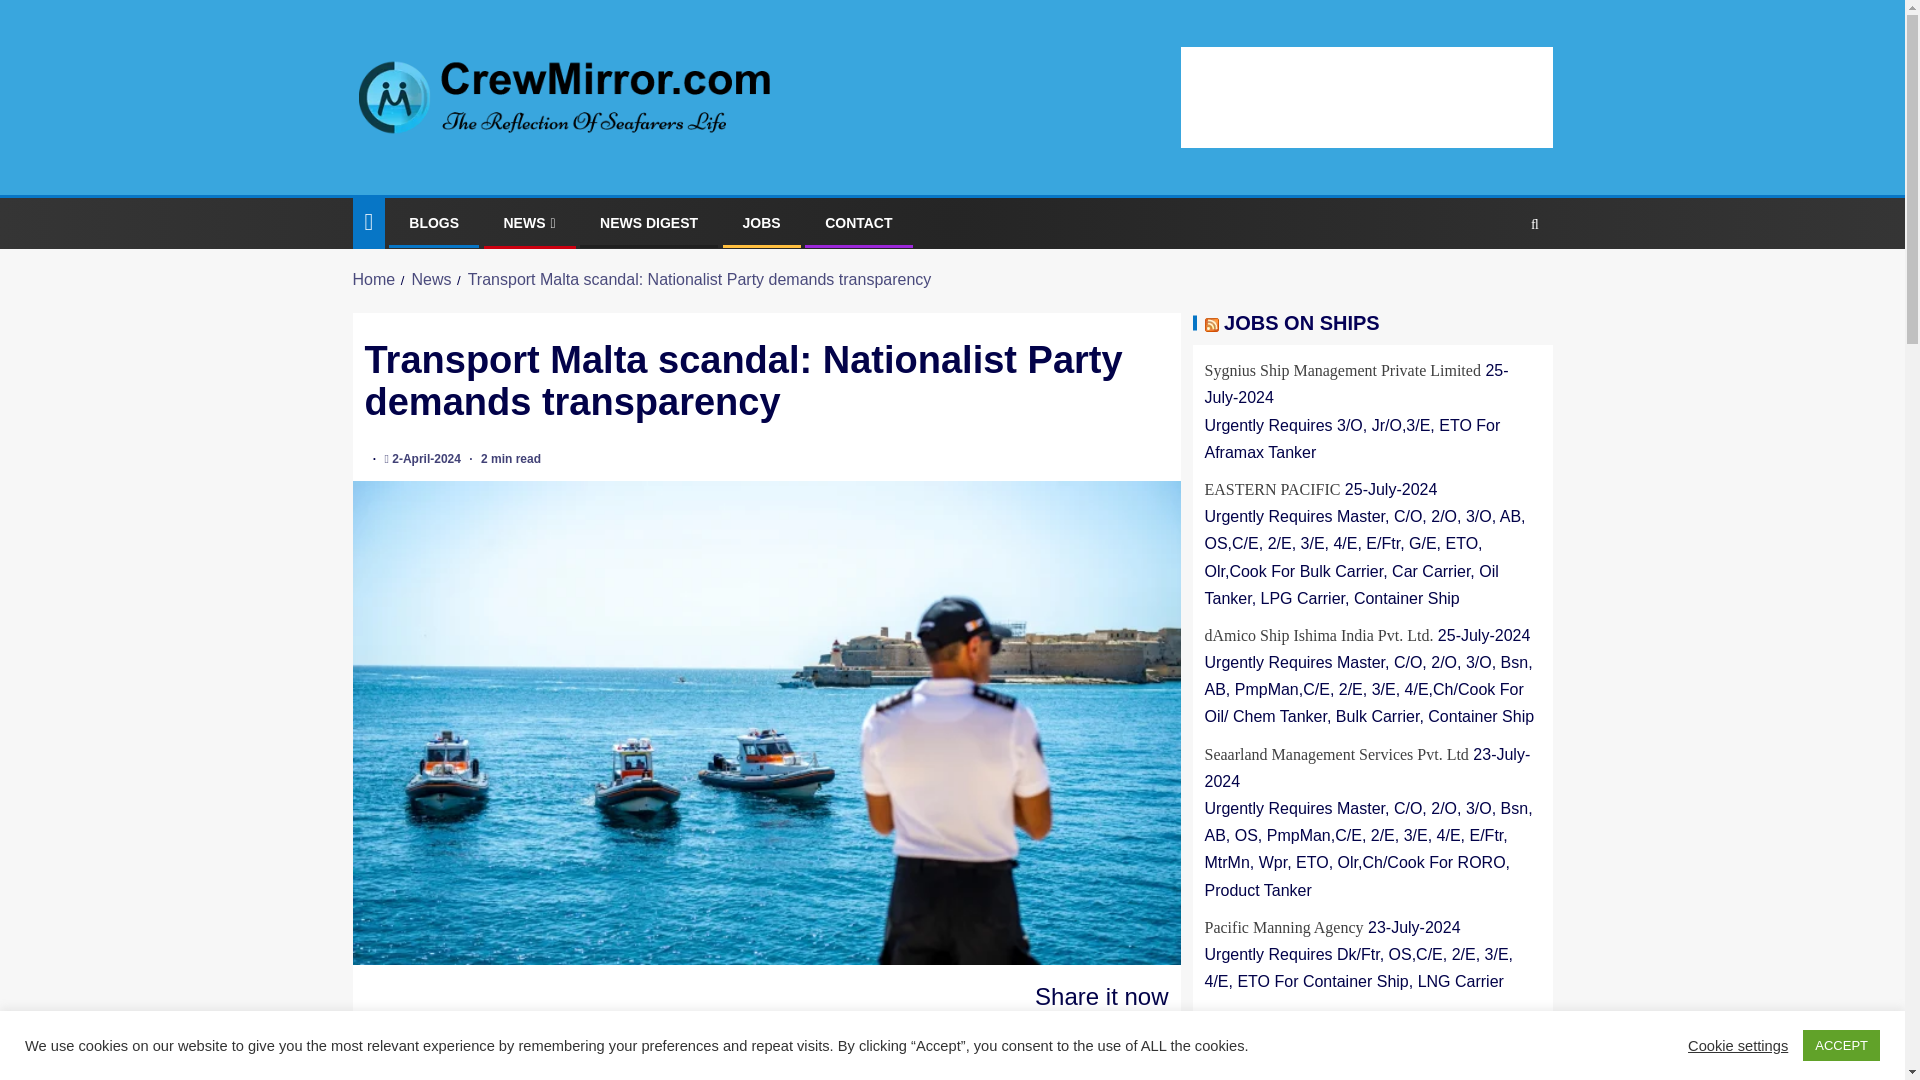 Image resolution: width=1920 pixels, height=1080 pixels. What do you see at coordinates (762, 222) in the screenshot?
I see `JOBS` at bounding box center [762, 222].